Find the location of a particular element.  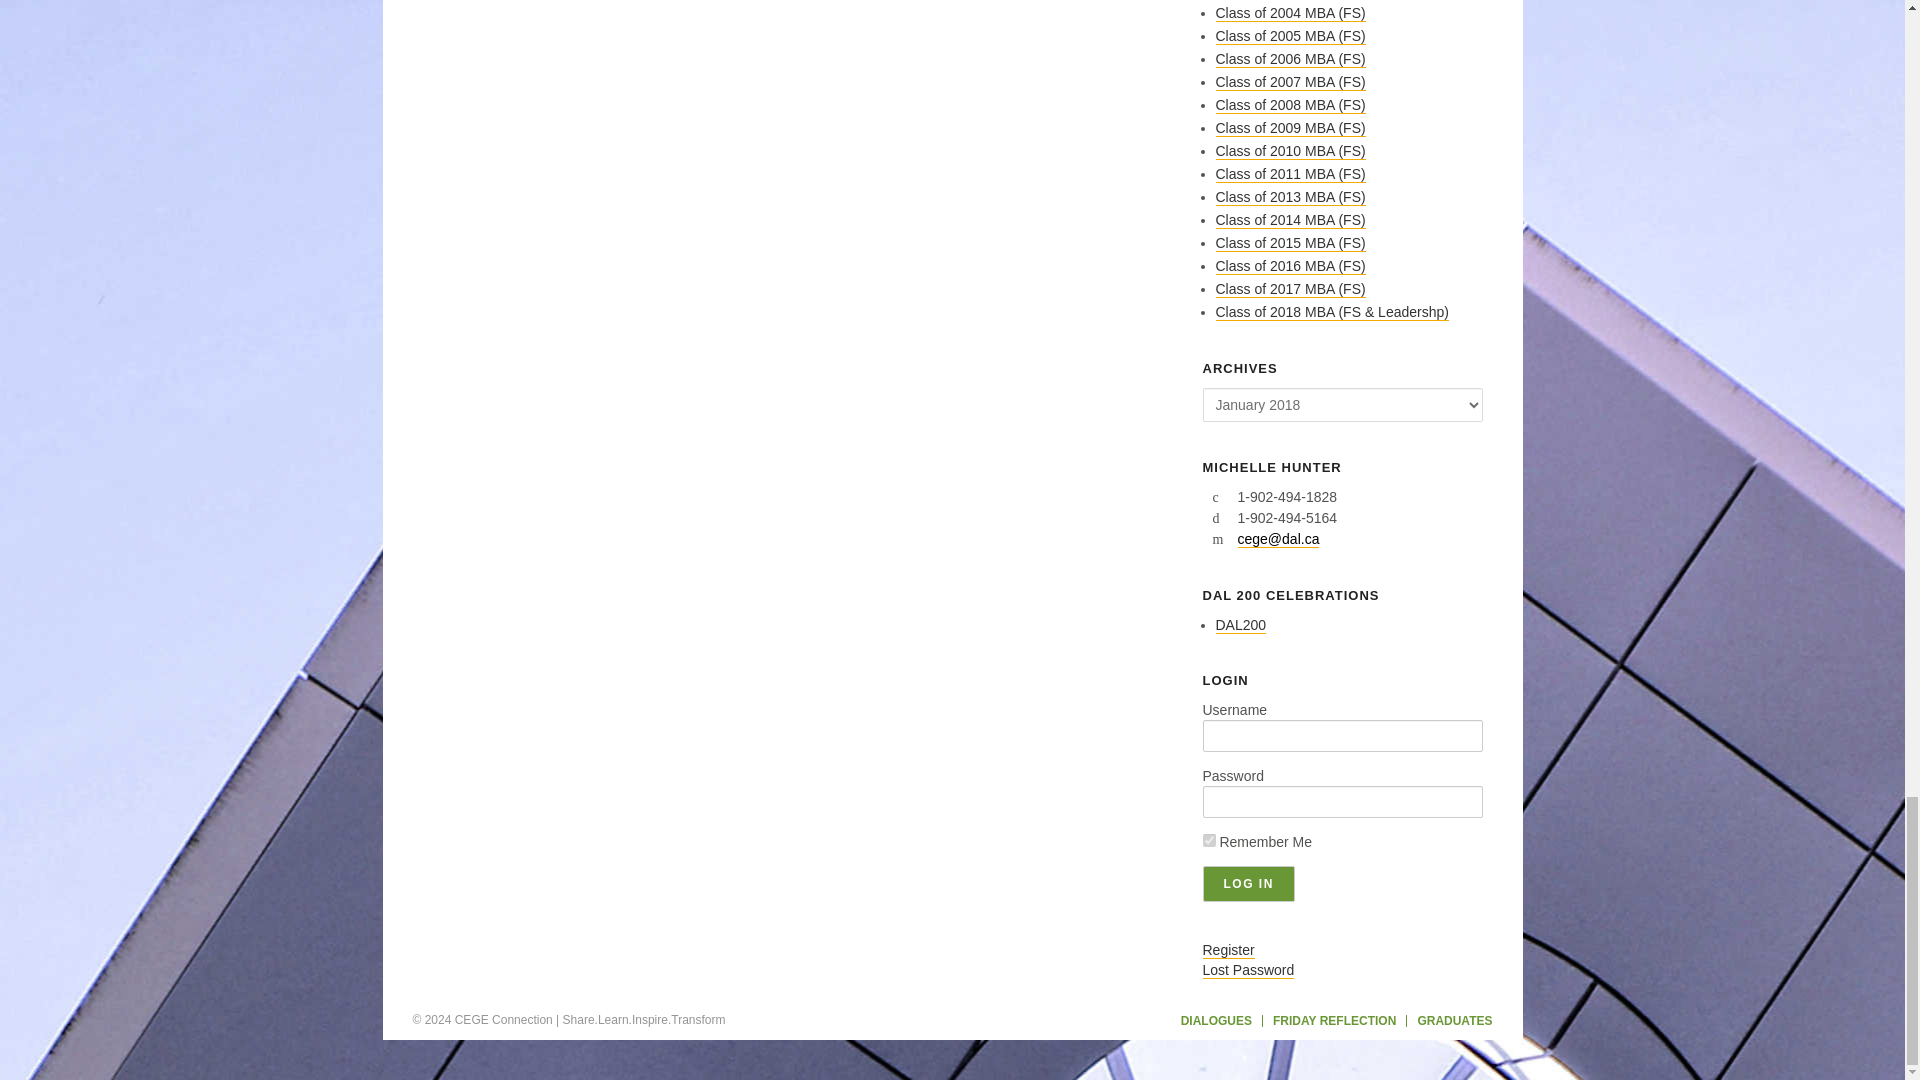

forever is located at coordinates (1208, 840).